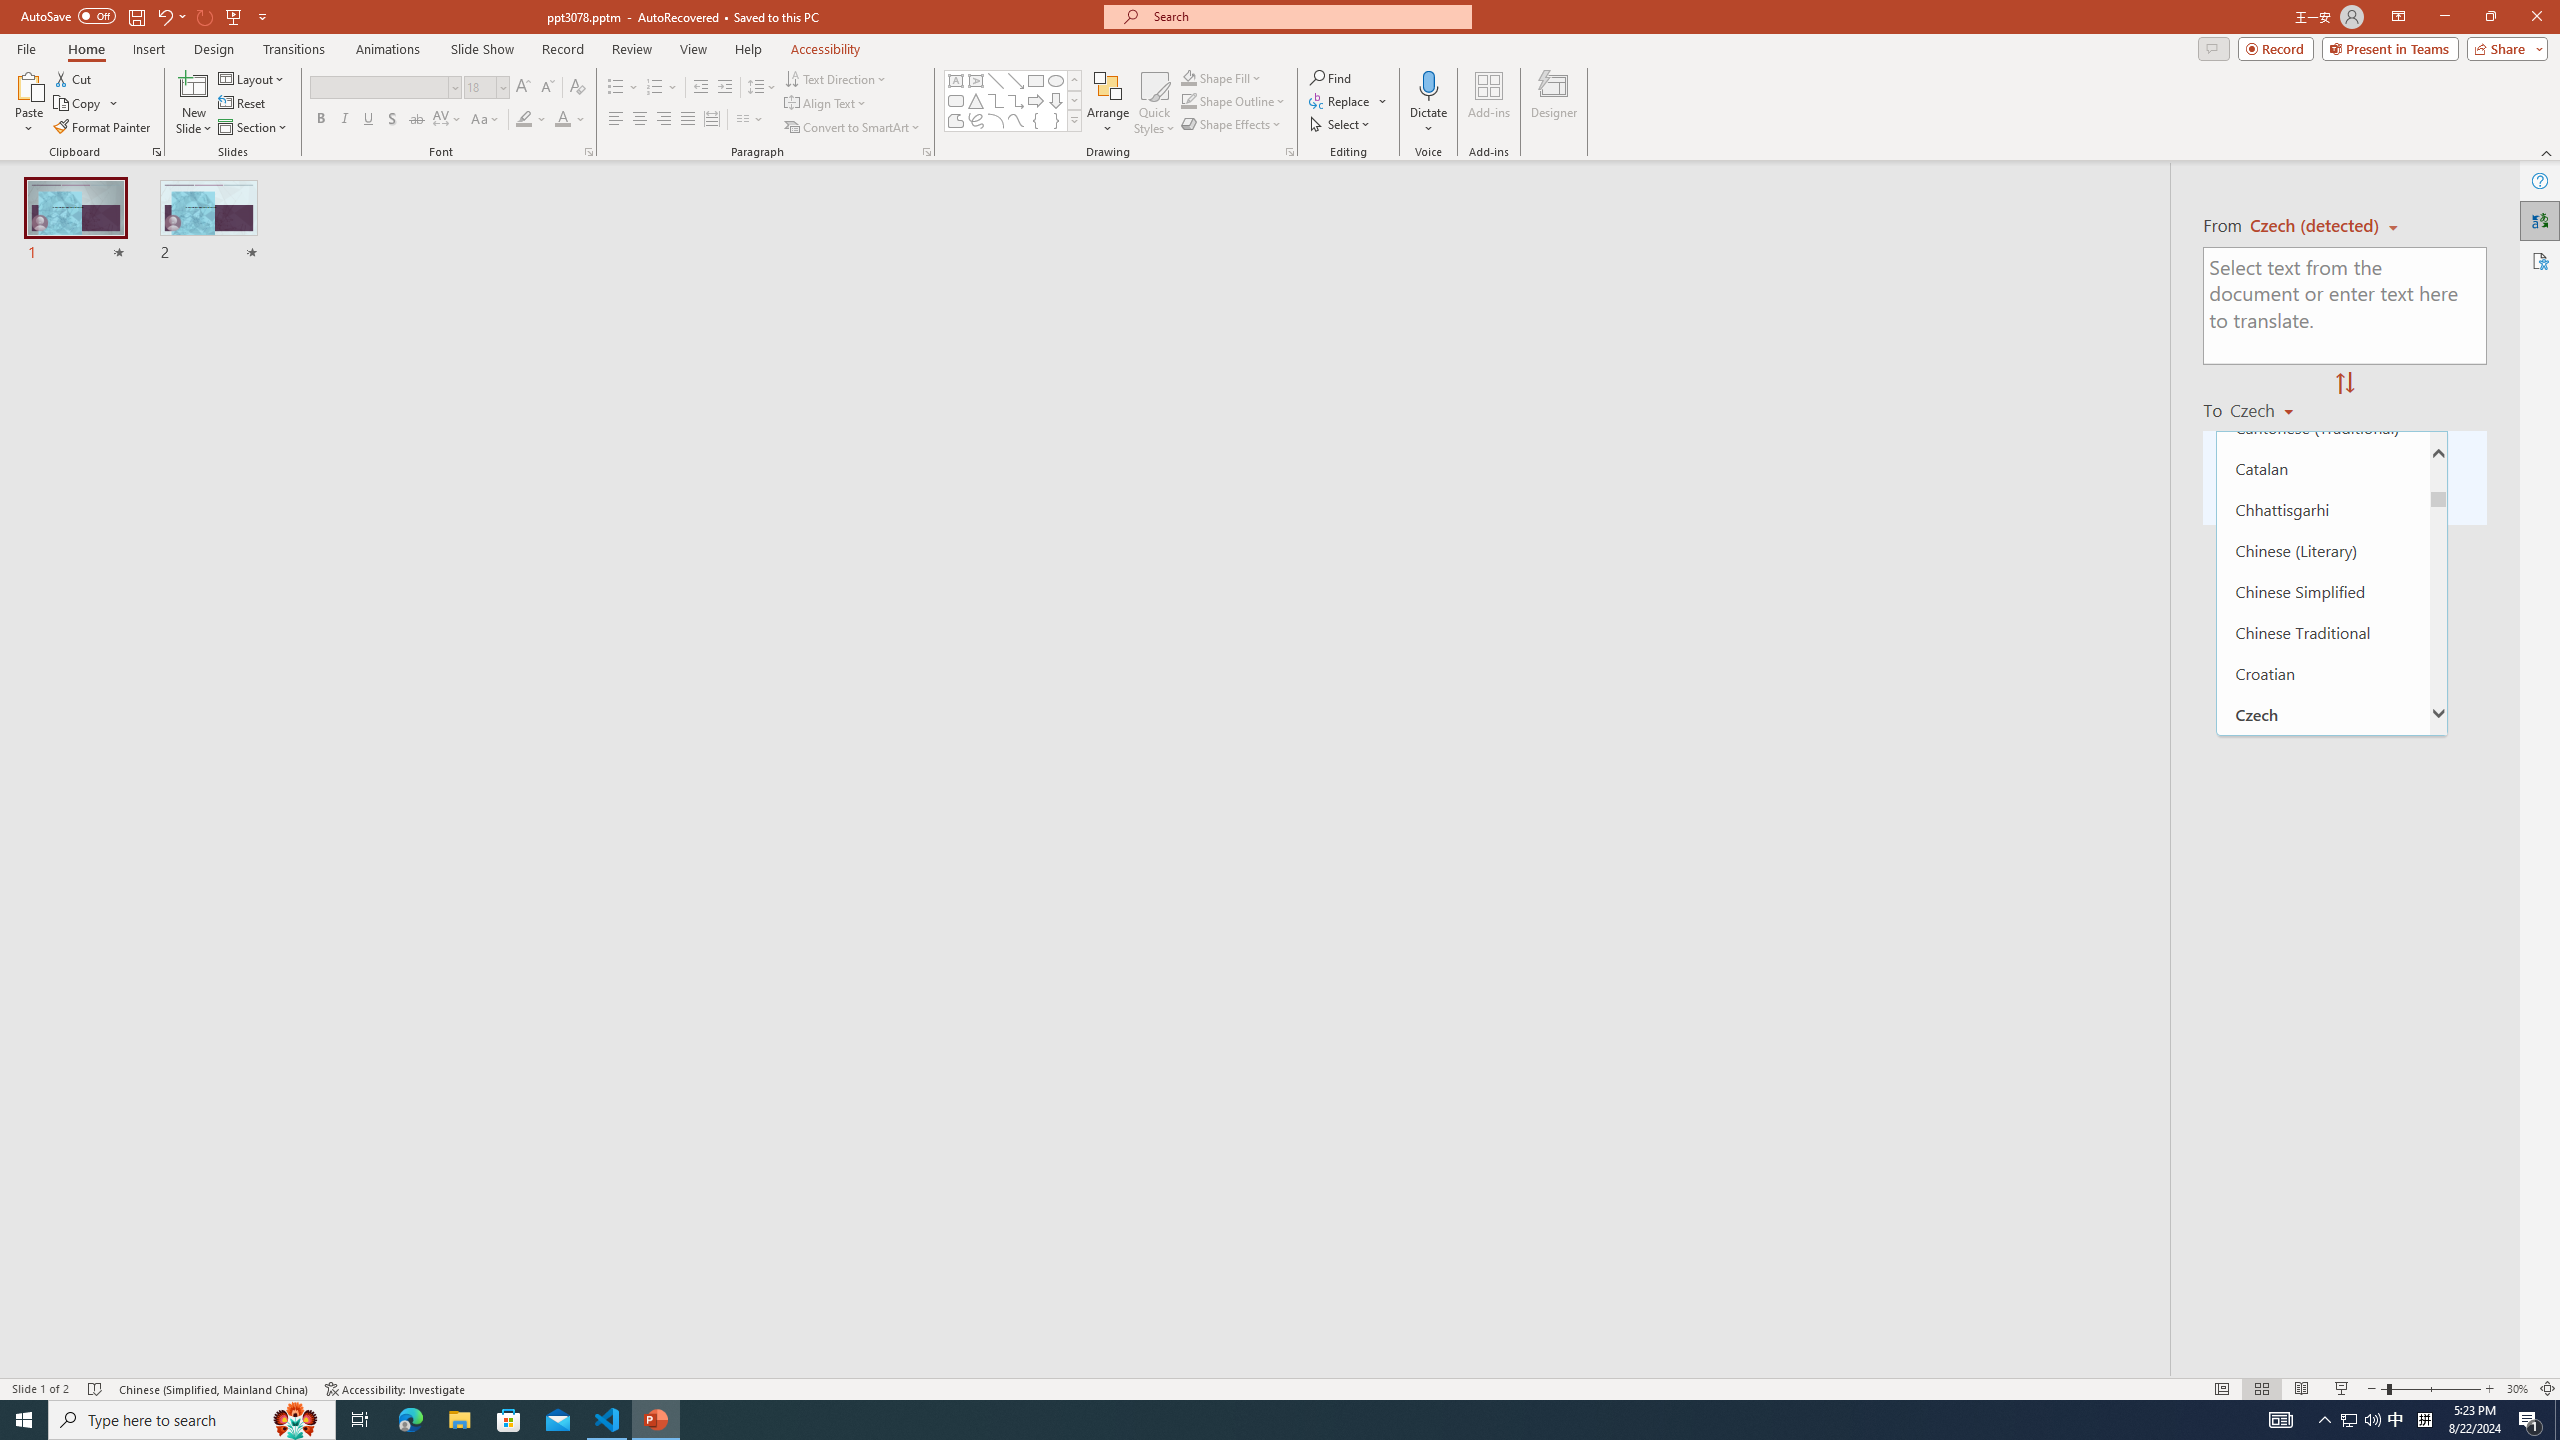 This screenshot has height=1440, width=2560. What do you see at coordinates (2322, 222) in the screenshot?
I see `Basque` at bounding box center [2322, 222].